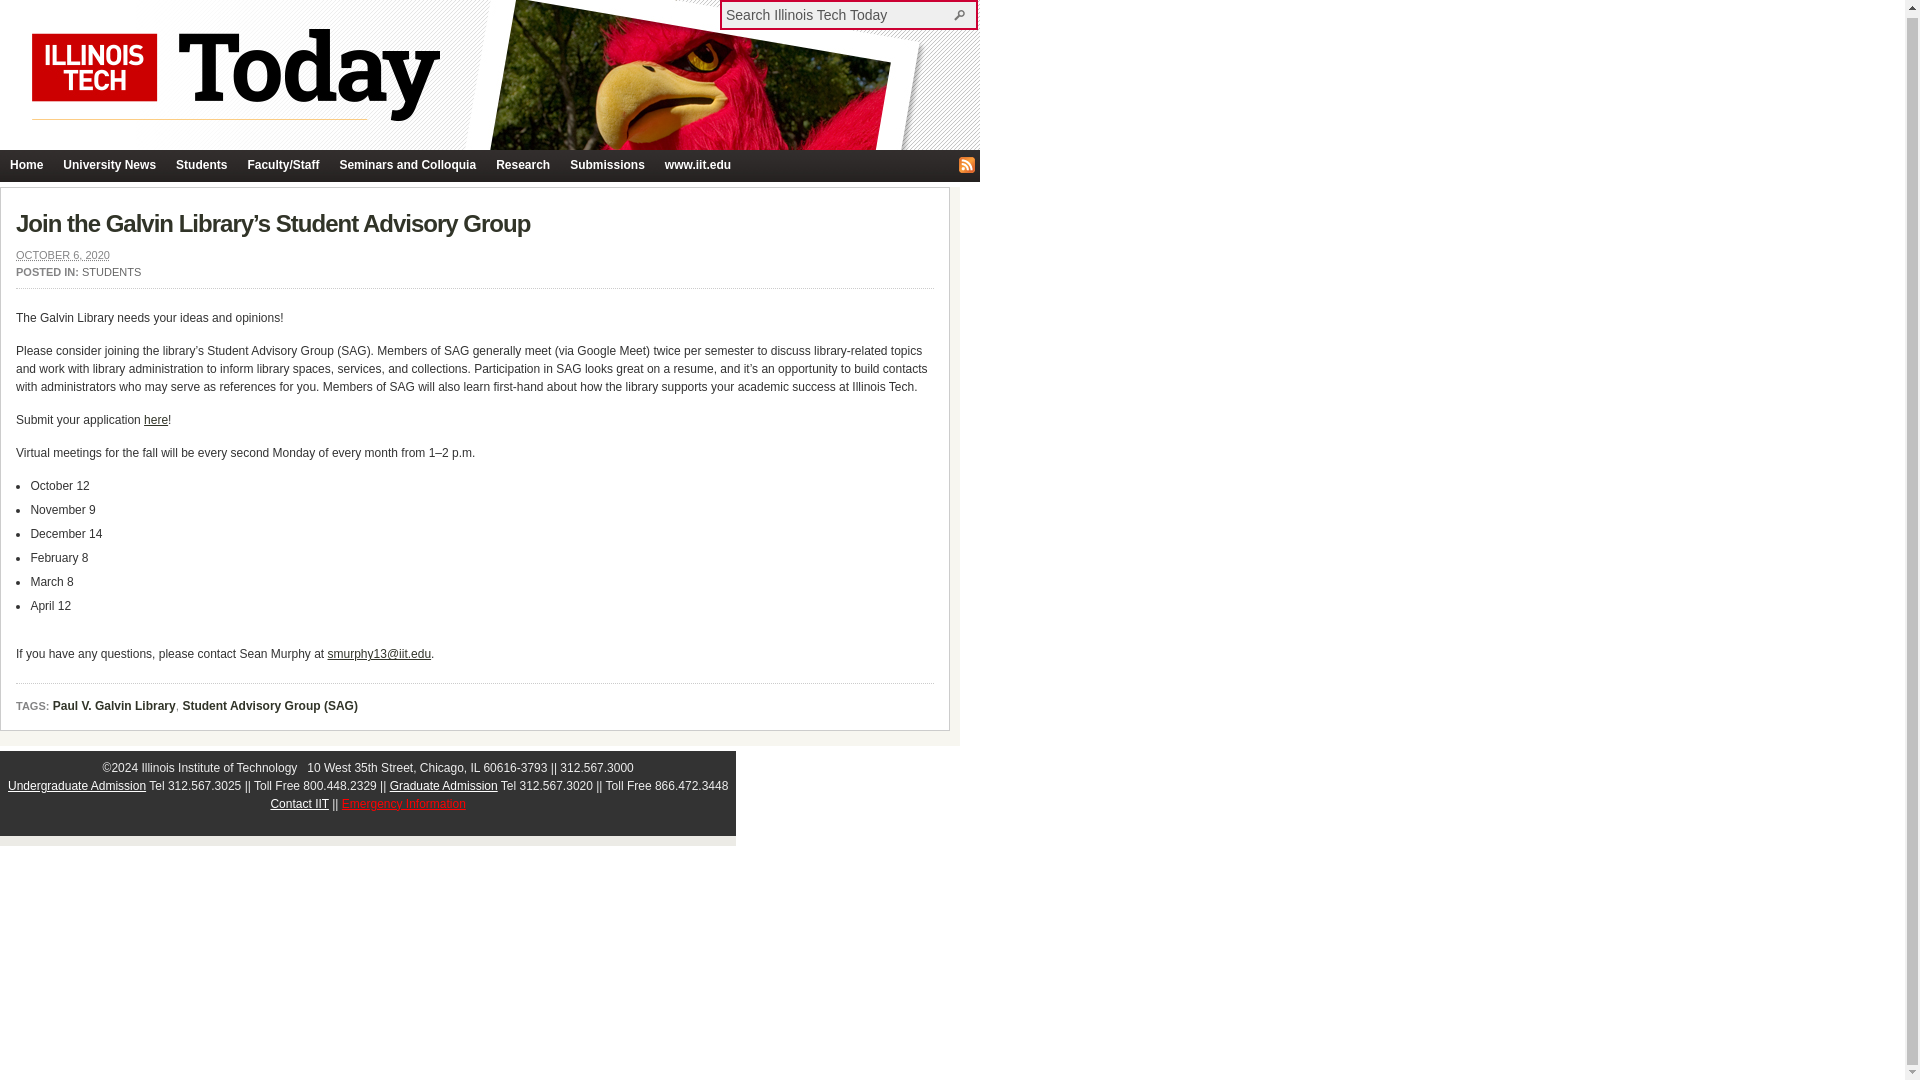  Describe the element at coordinates (966, 164) in the screenshot. I see `Illinois Tech Today RSS Feed` at that location.